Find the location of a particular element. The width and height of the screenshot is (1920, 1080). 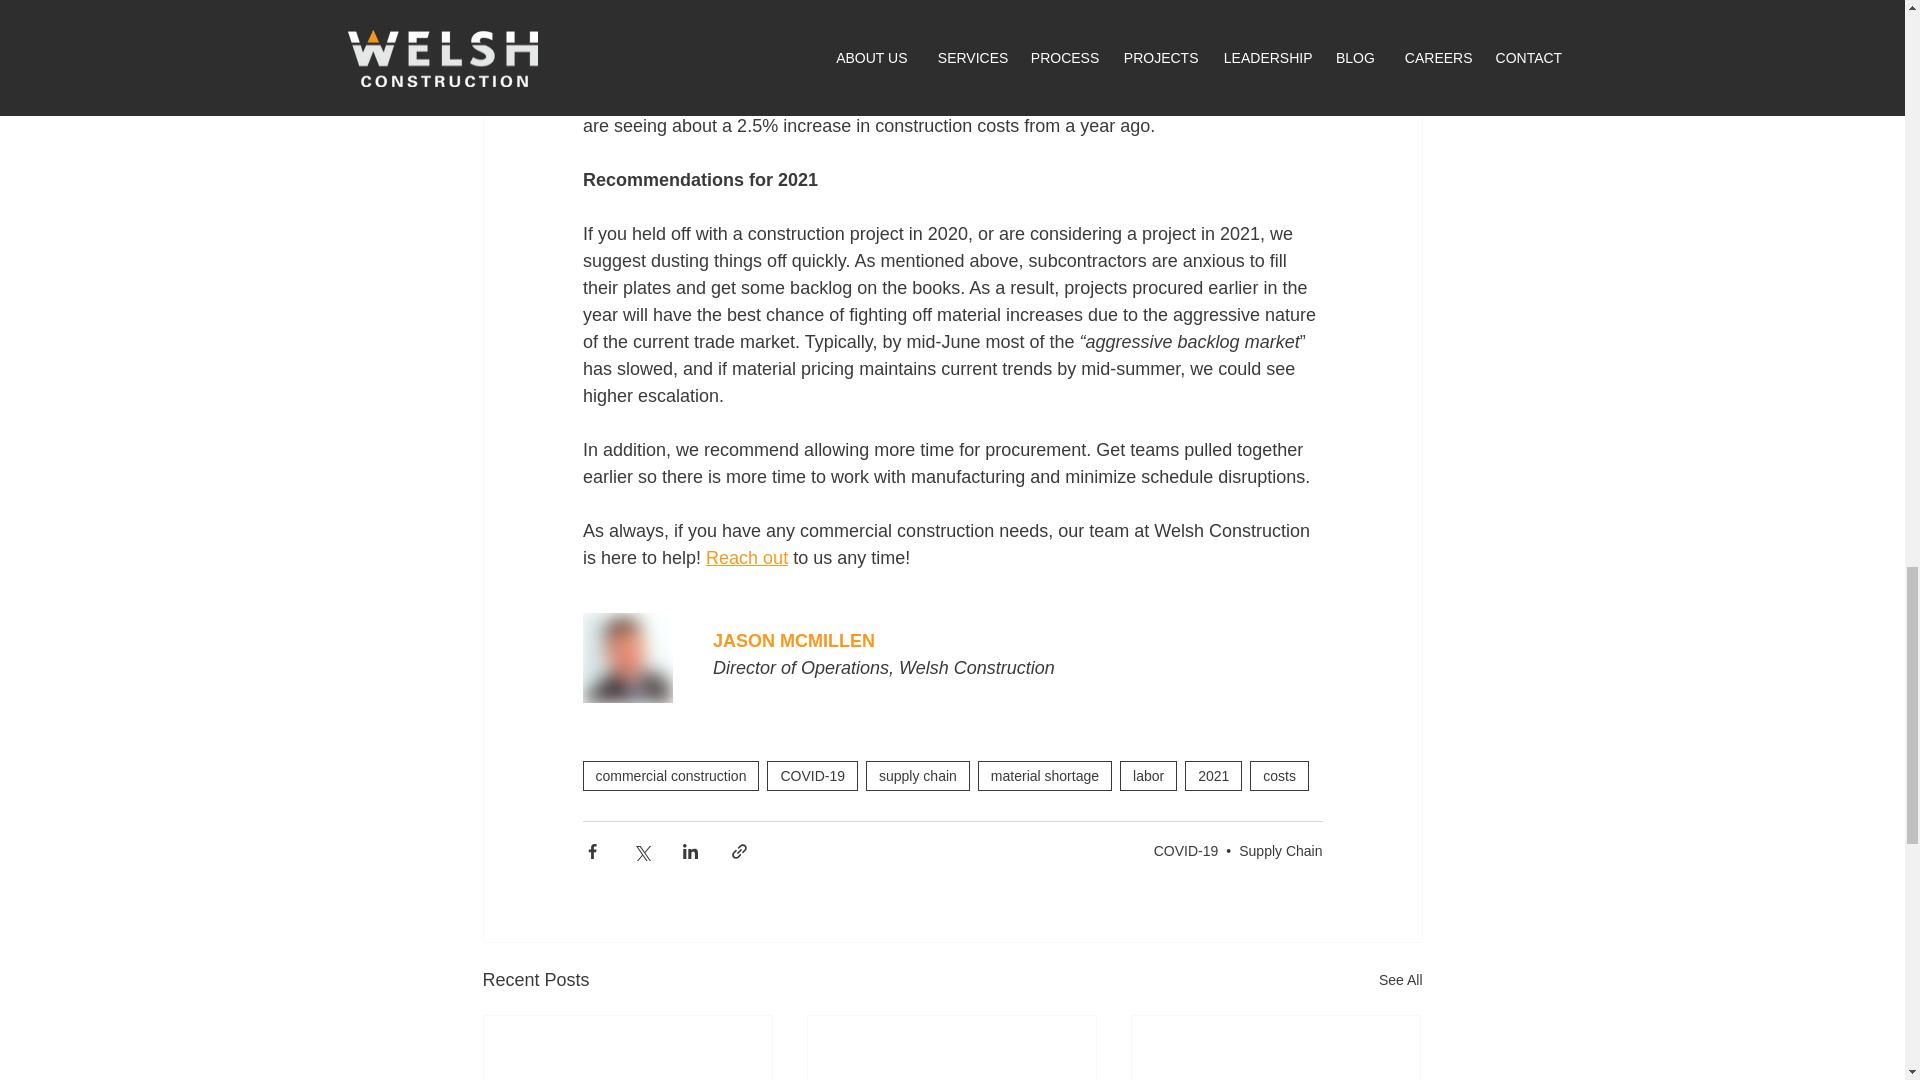

COVID-19 is located at coordinates (812, 776).